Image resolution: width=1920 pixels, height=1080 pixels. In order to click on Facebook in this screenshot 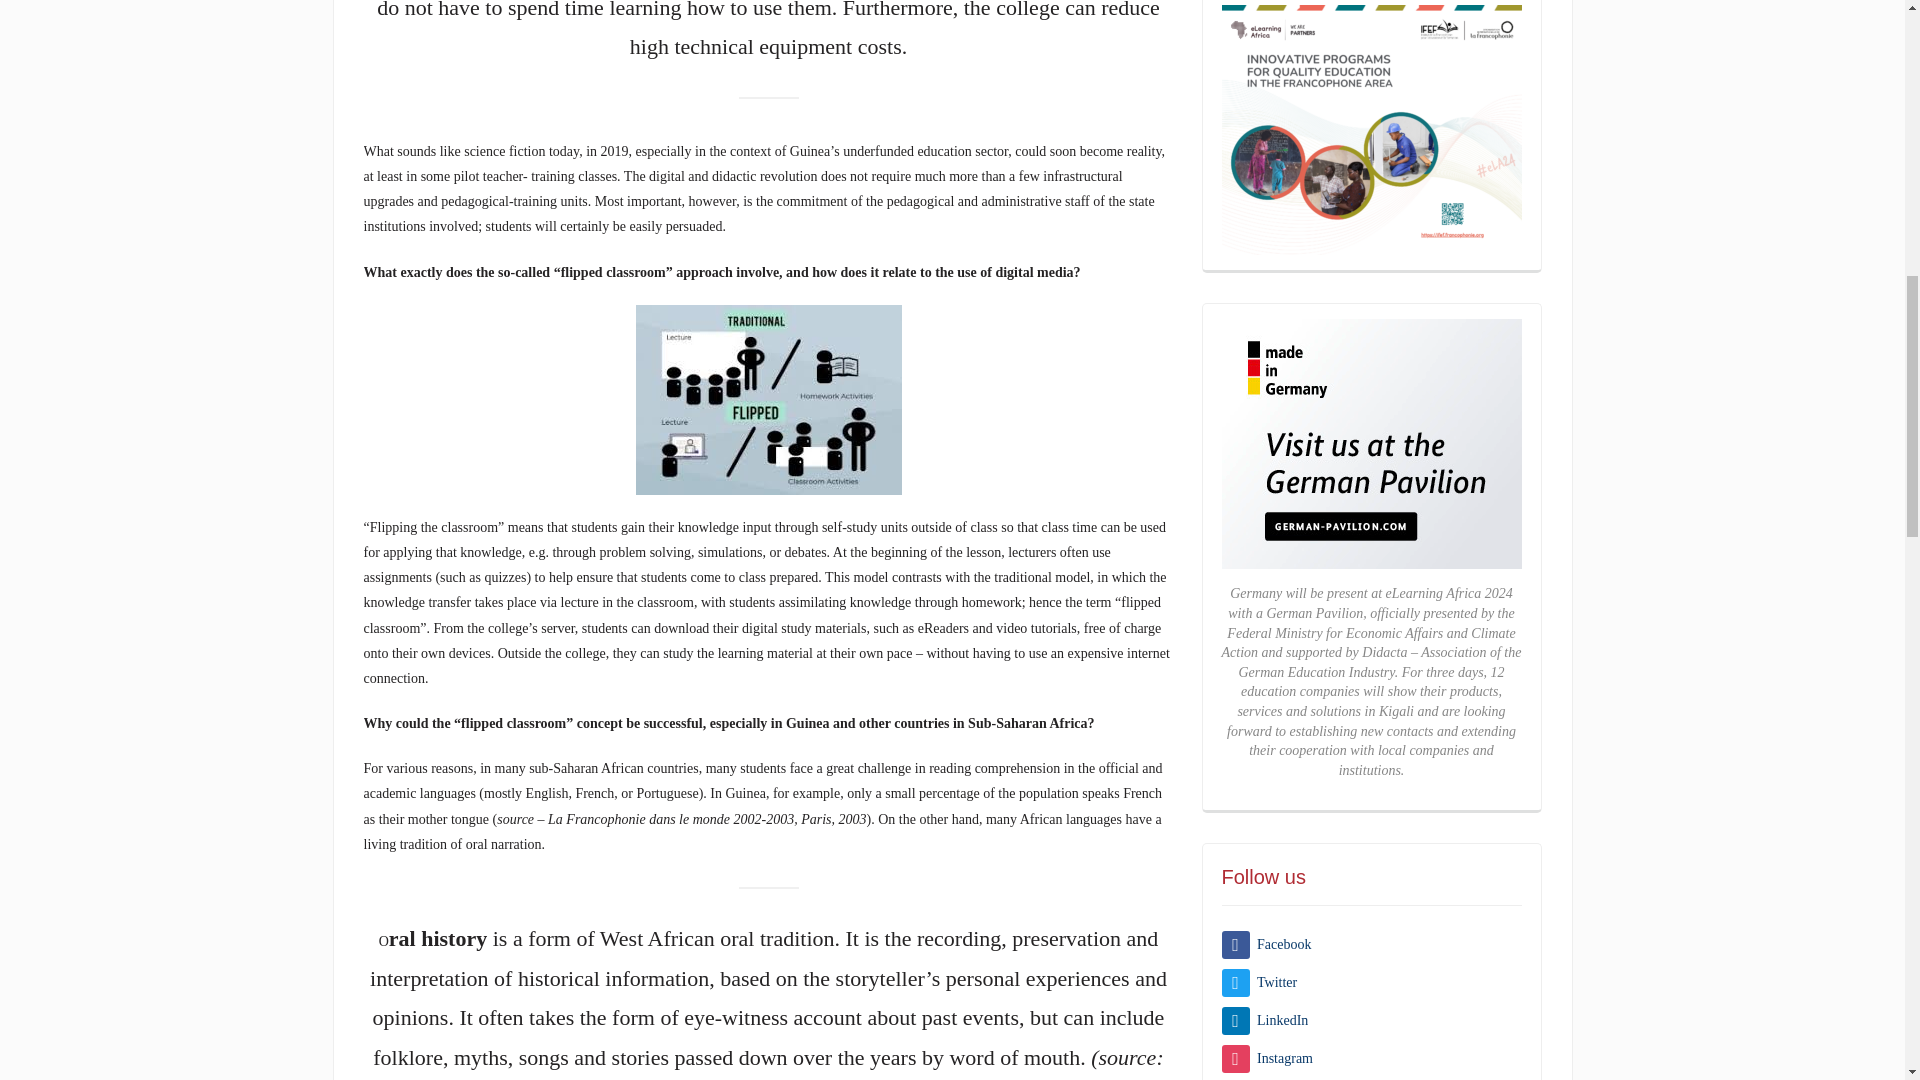, I will do `click(1266, 944)`.